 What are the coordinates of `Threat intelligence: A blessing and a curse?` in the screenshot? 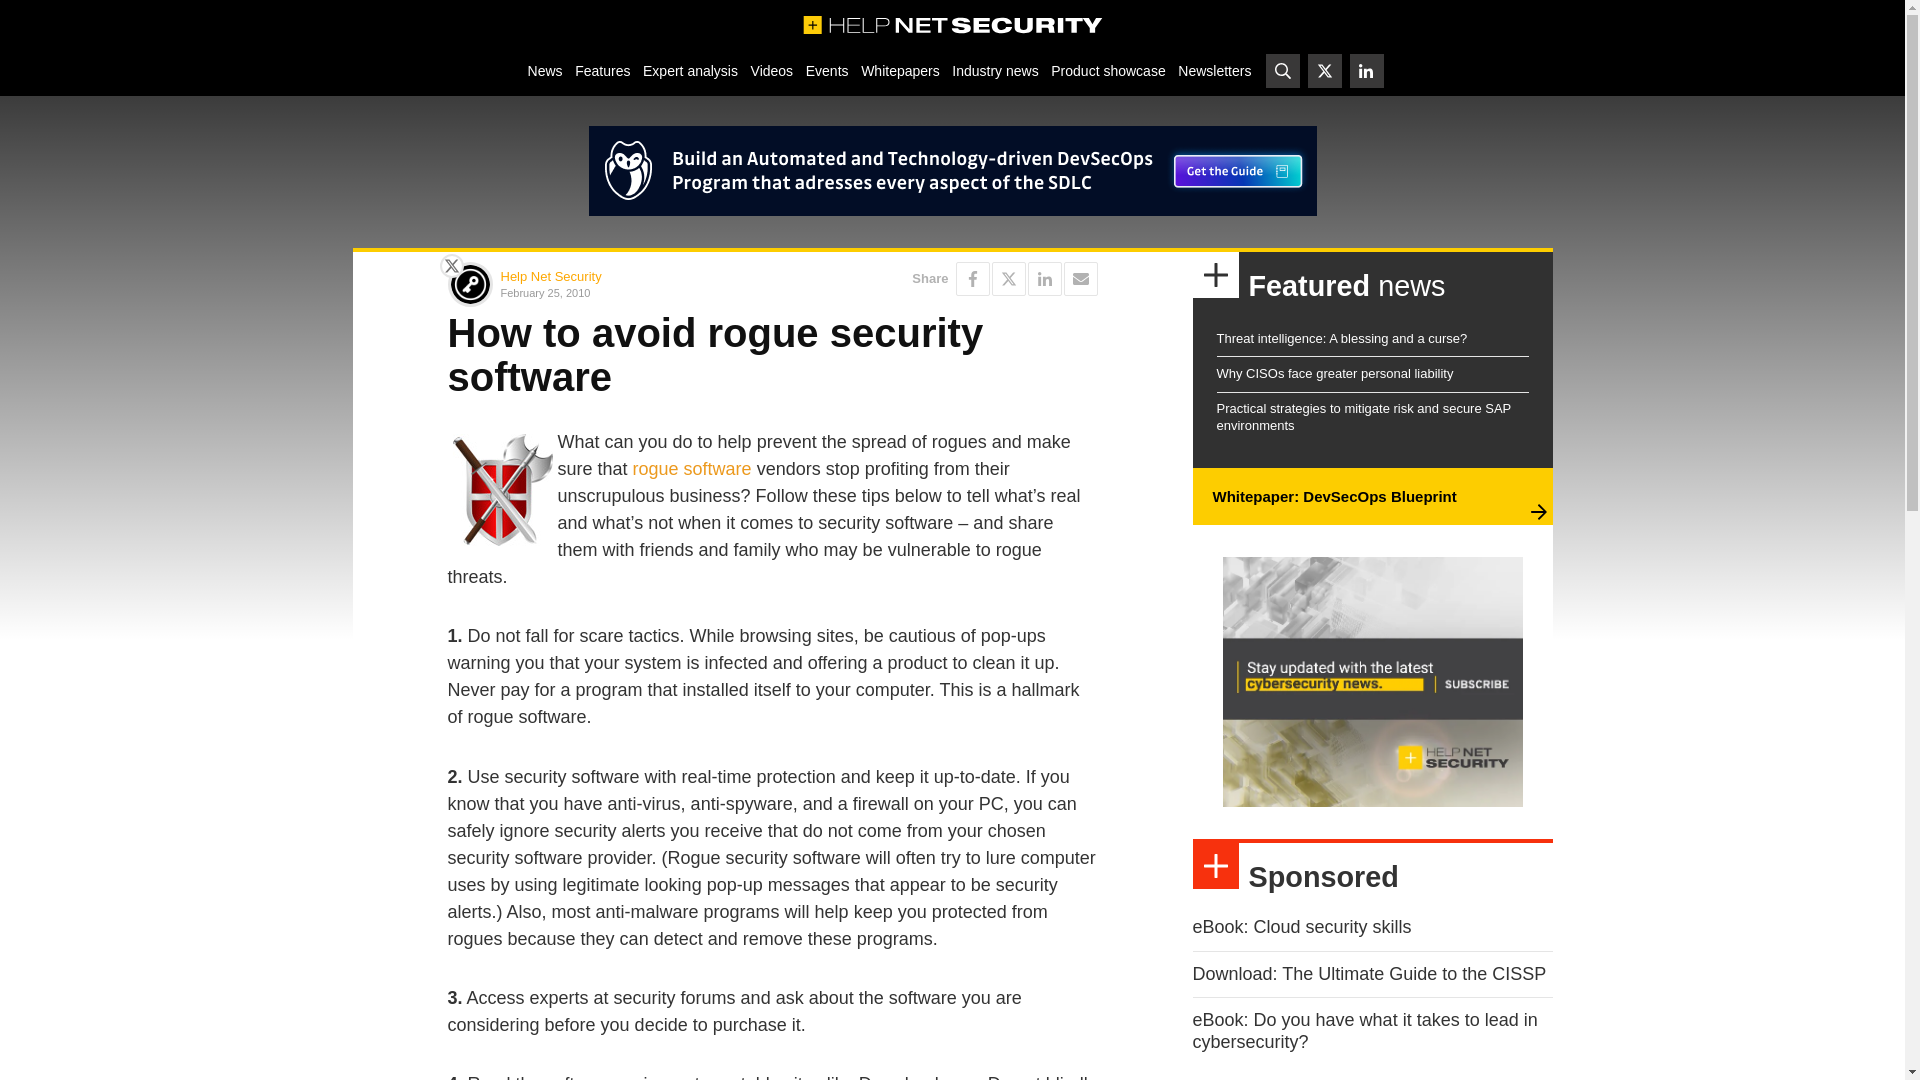 It's located at (1340, 338).